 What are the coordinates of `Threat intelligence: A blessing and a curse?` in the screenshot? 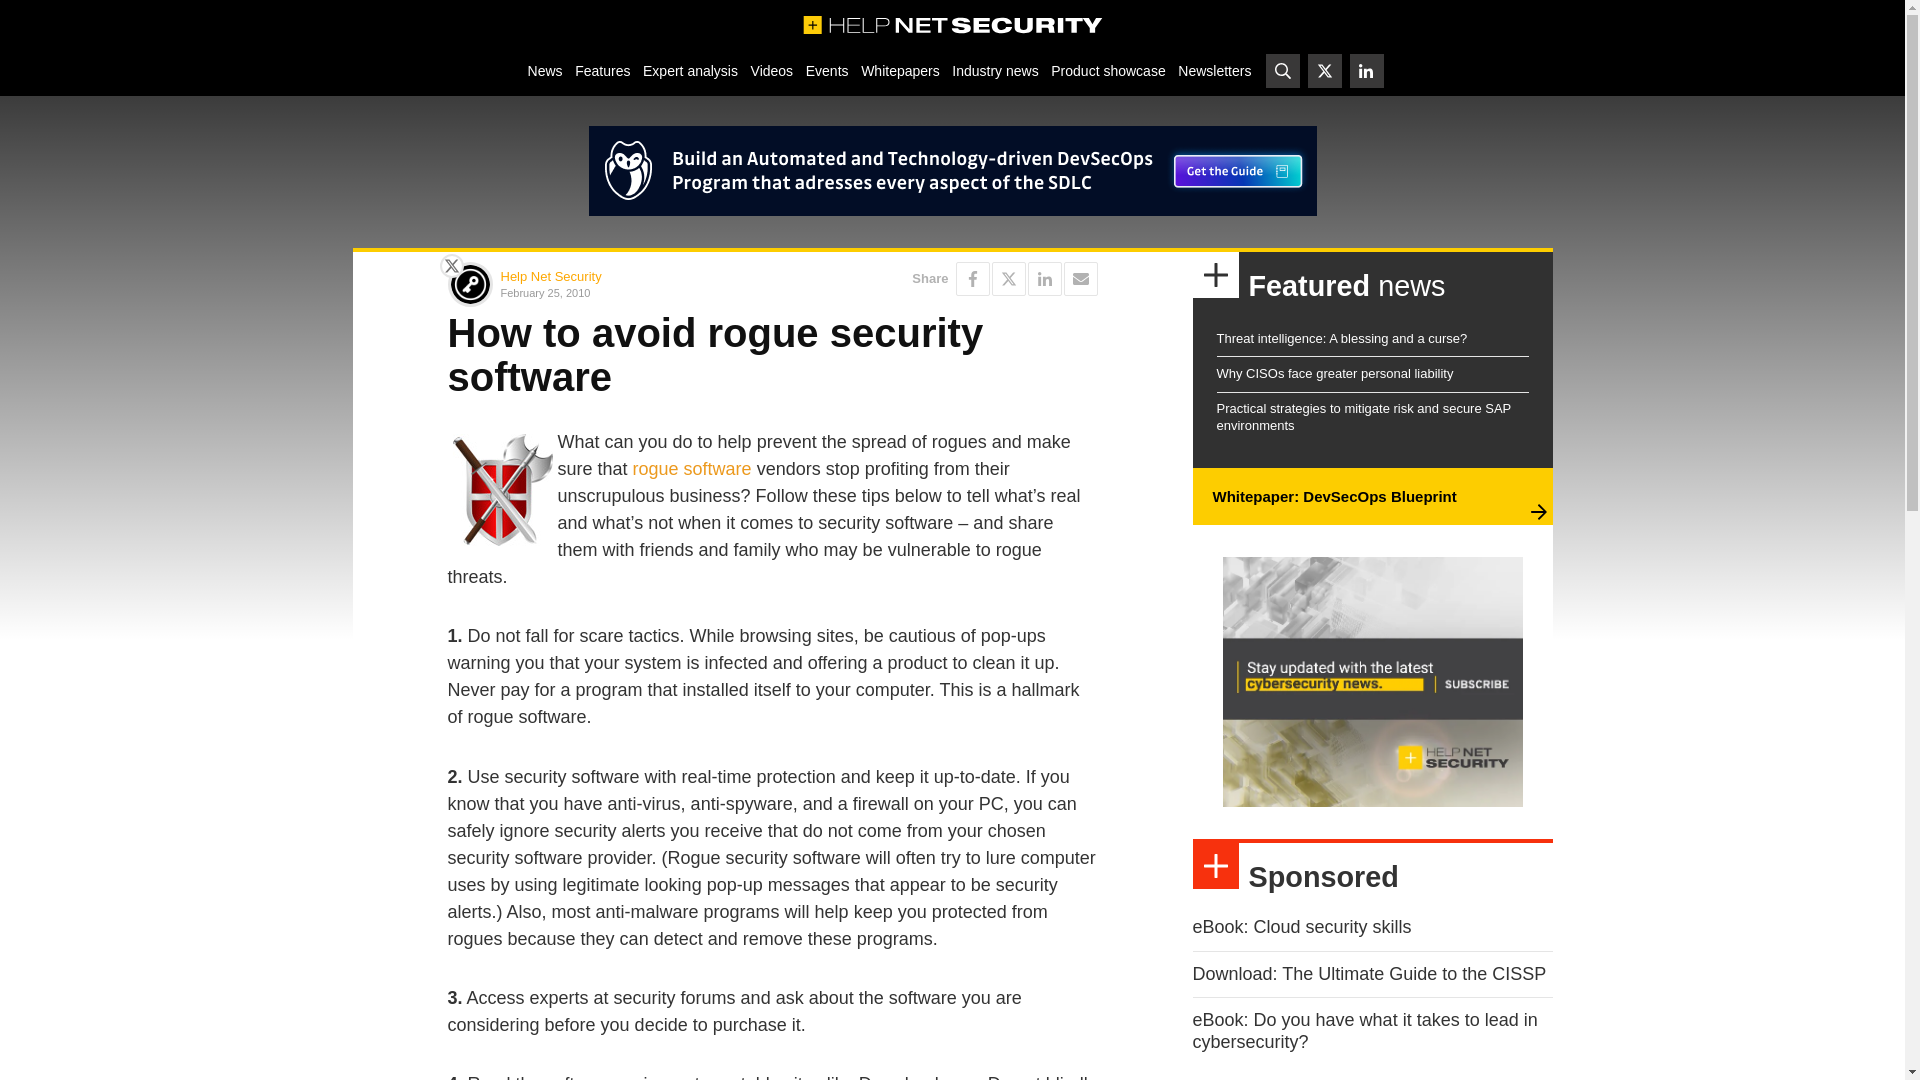 It's located at (1340, 338).